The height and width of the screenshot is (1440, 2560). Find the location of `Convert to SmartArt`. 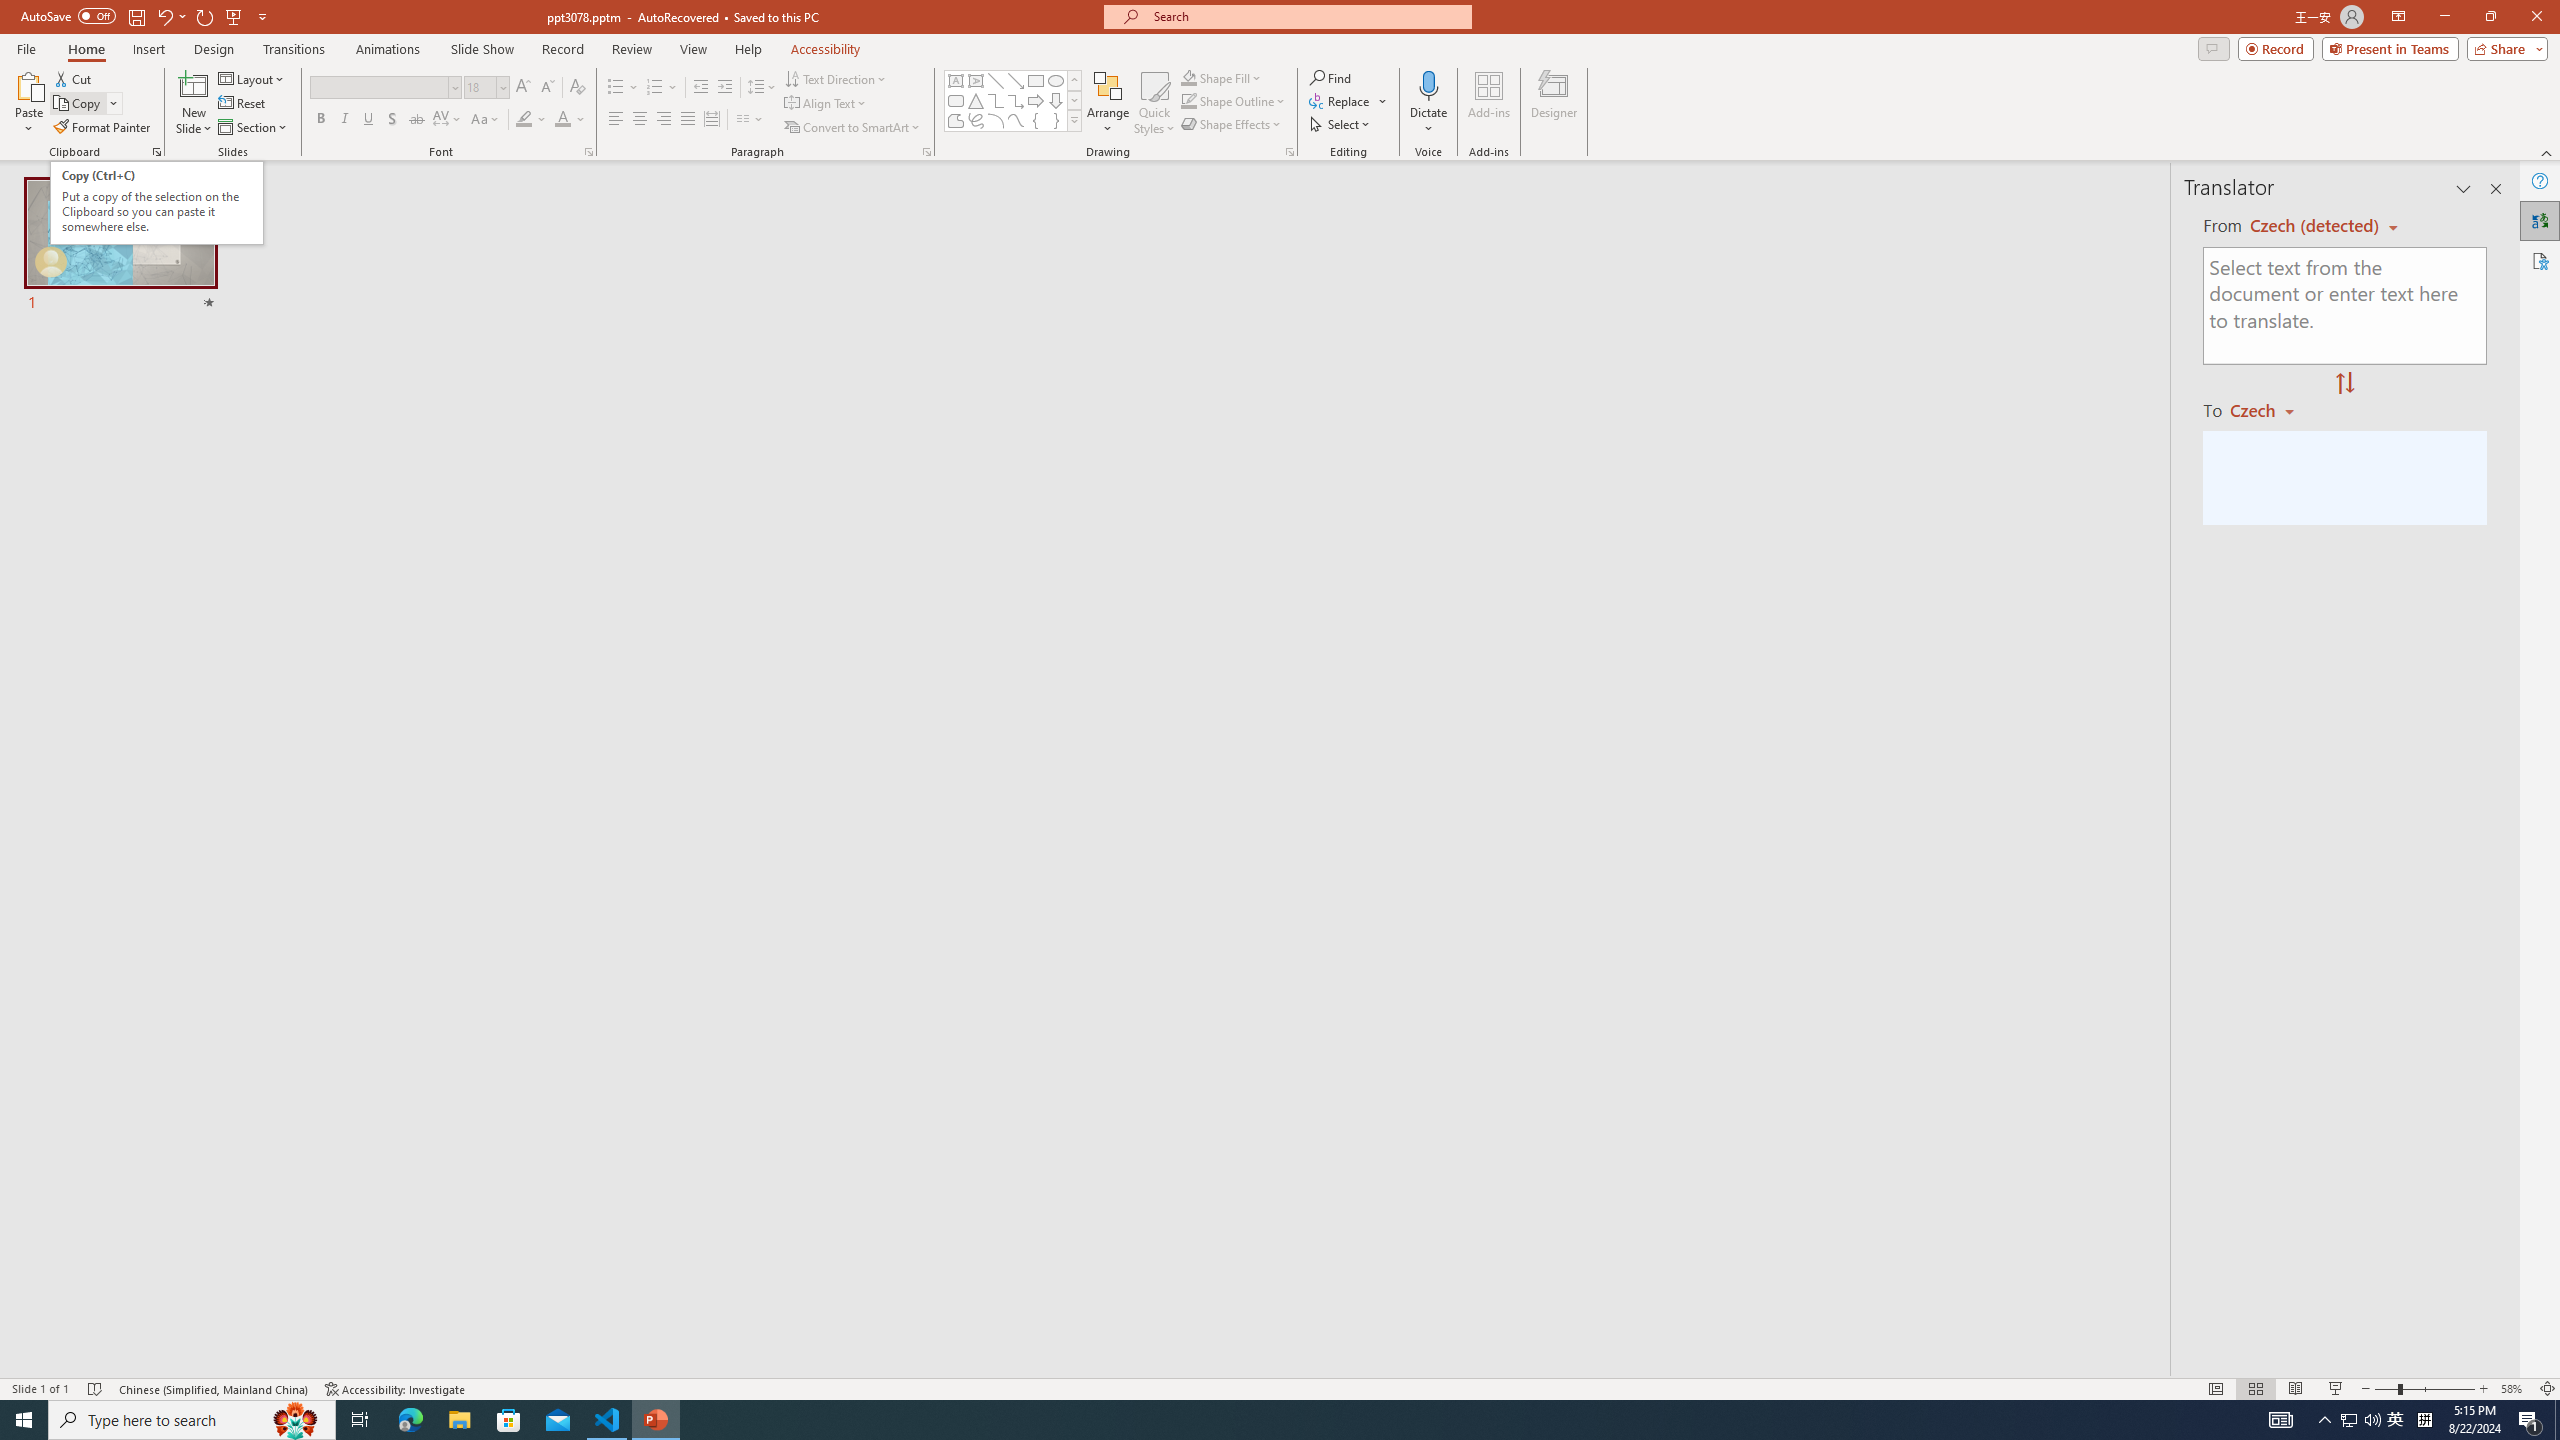

Convert to SmartArt is located at coordinates (853, 128).